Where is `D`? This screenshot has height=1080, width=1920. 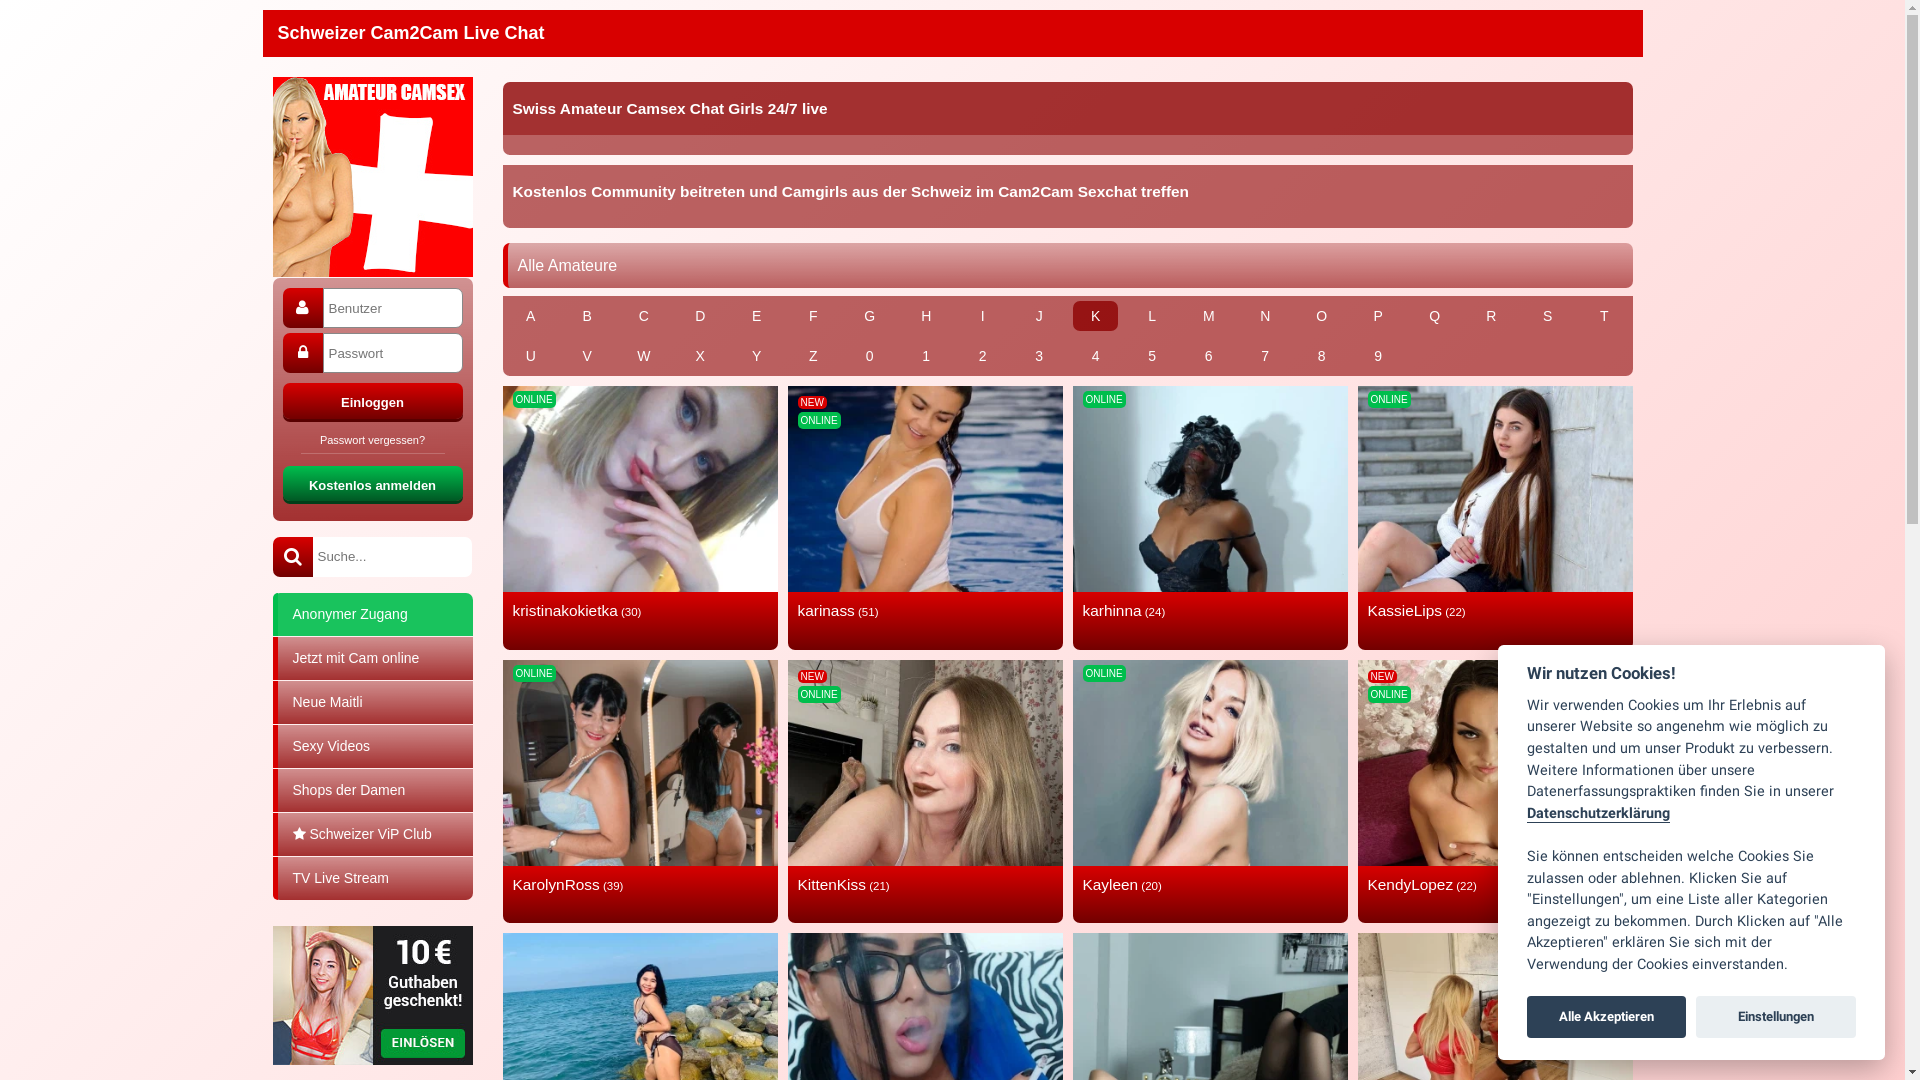
D is located at coordinates (700, 316).